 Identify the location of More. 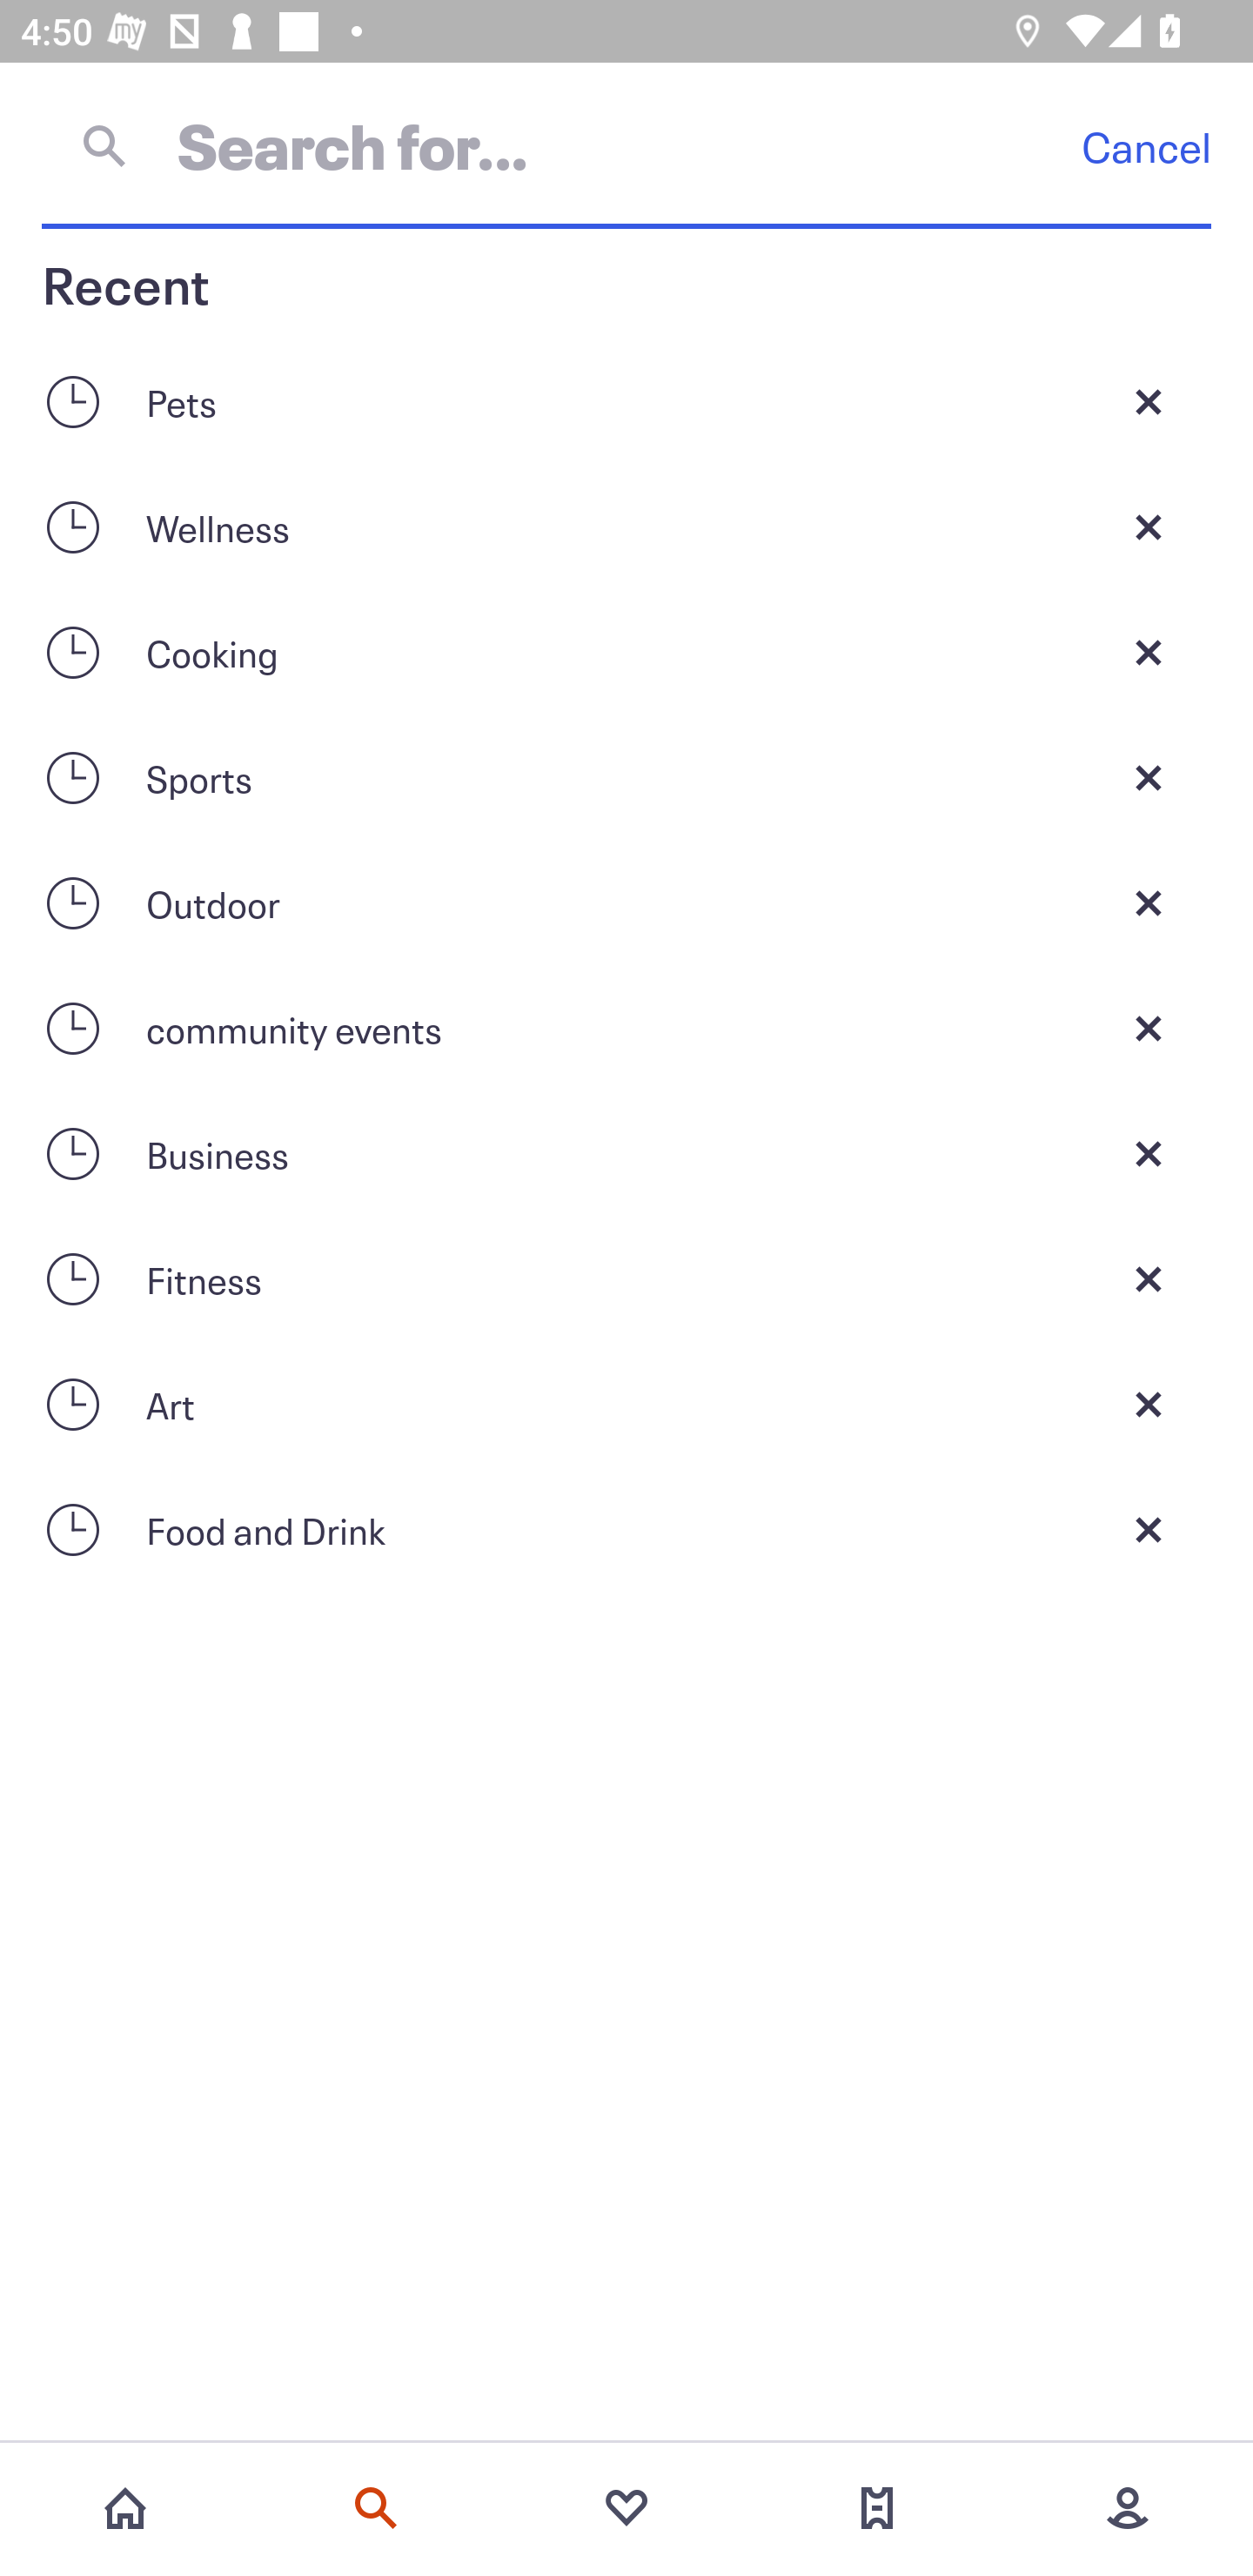
(1128, 2508).